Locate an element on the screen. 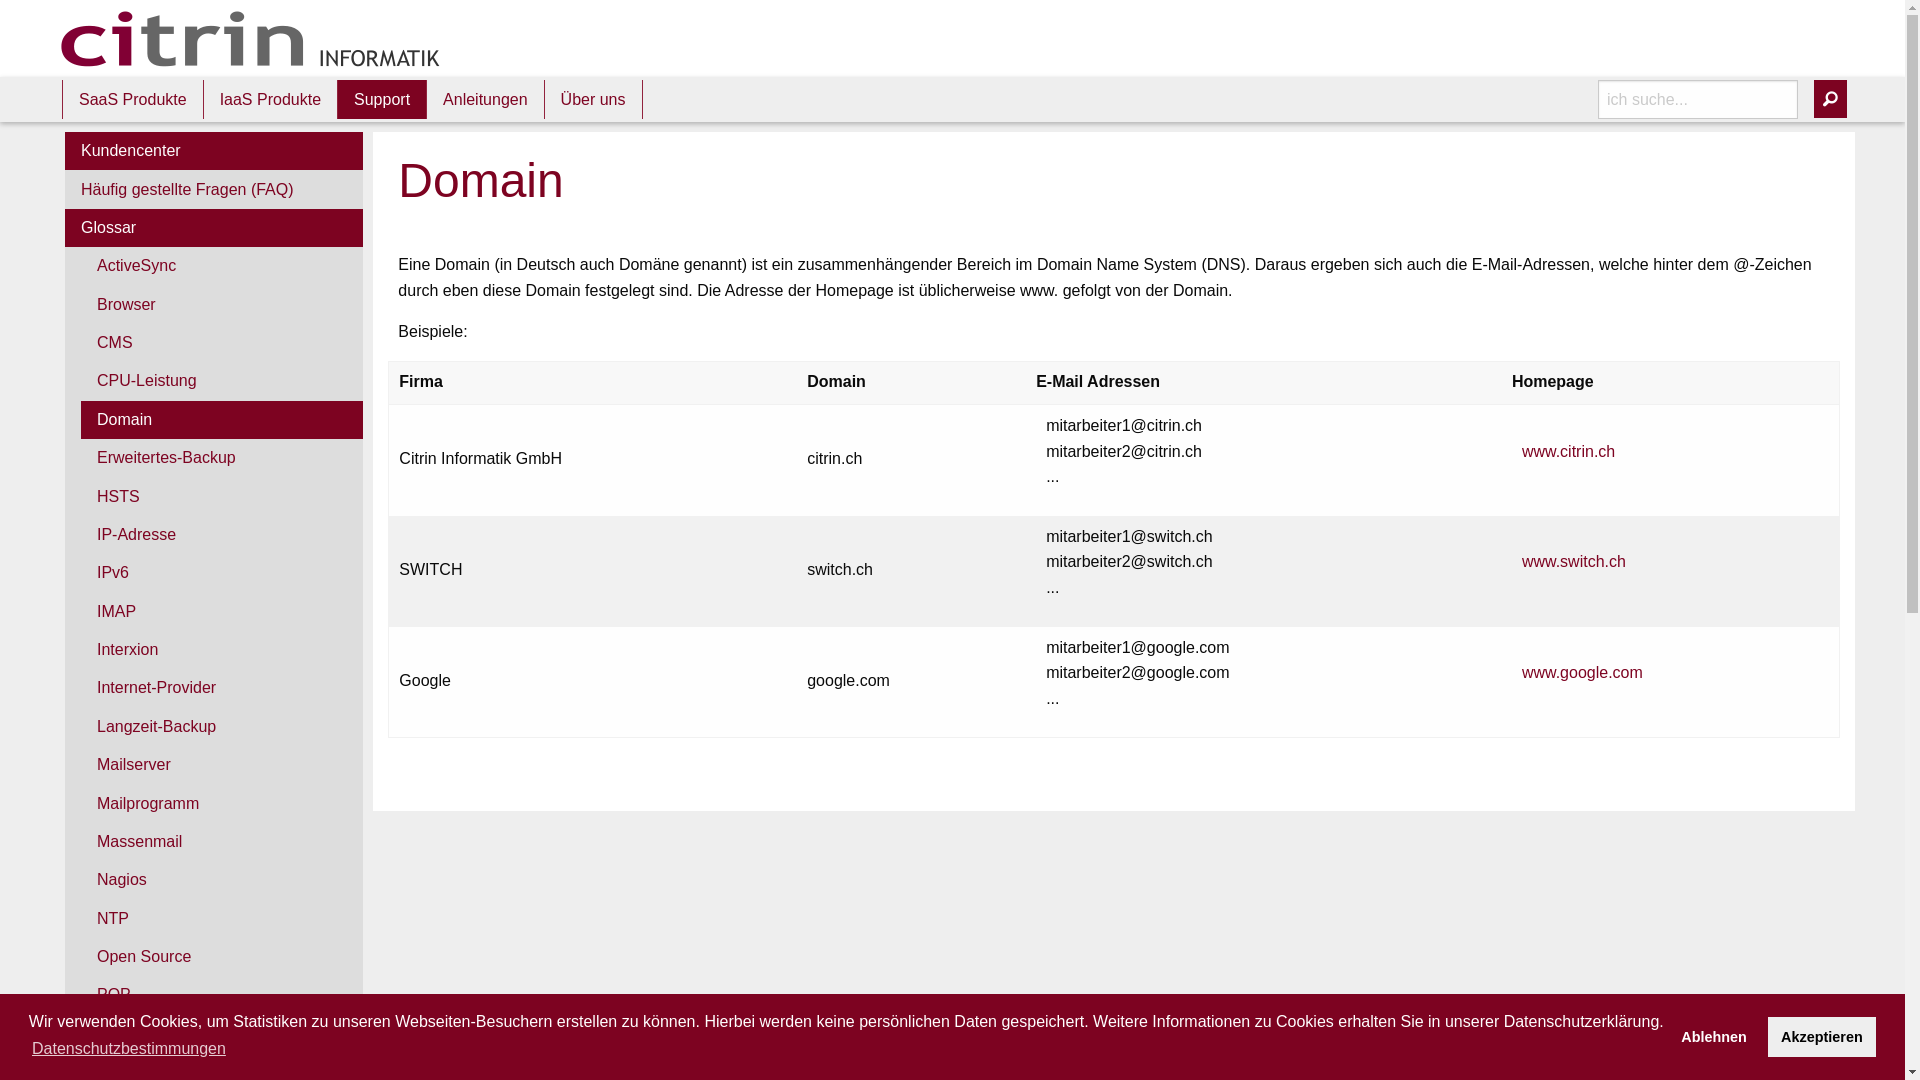 This screenshot has height=1080, width=1920. NTP is located at coordinates (222, 919).